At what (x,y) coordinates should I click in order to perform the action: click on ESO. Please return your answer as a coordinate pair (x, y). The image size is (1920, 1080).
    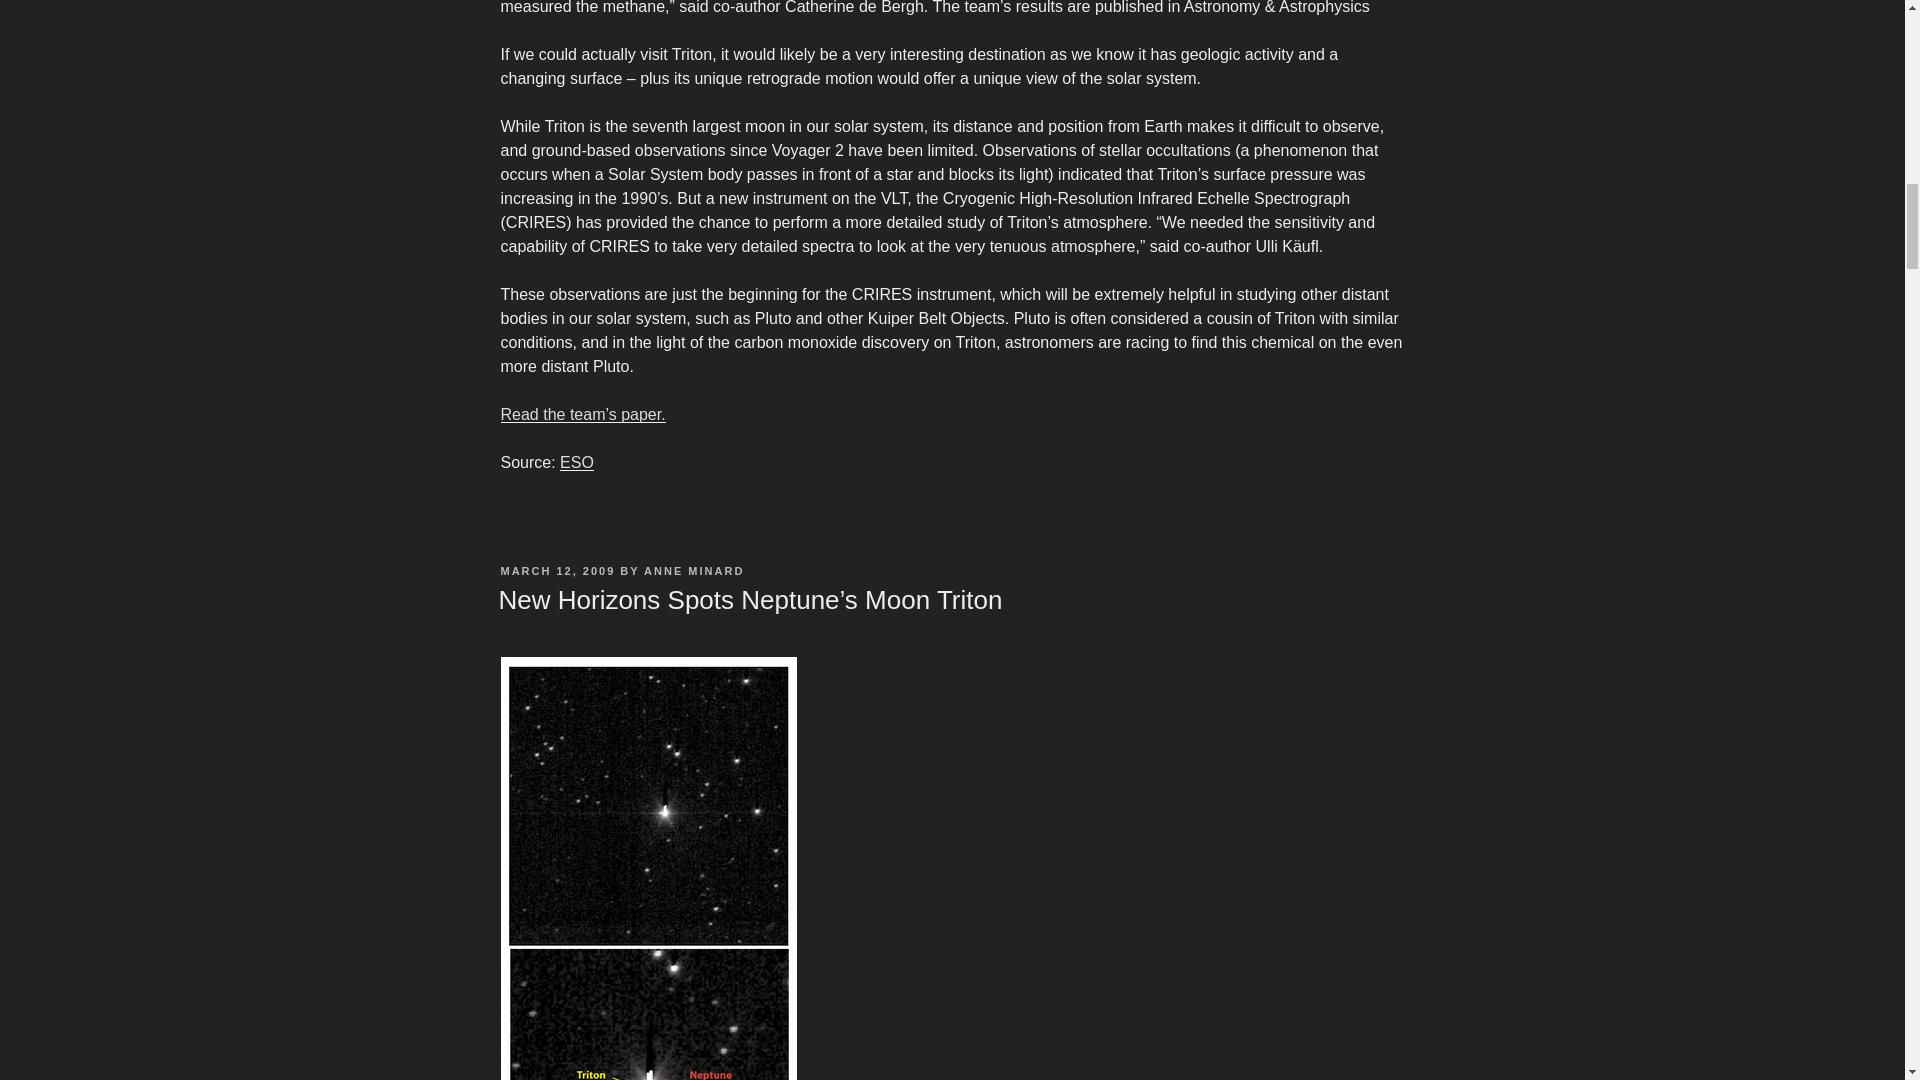
    Looking at the image, I should click on (576, 462).